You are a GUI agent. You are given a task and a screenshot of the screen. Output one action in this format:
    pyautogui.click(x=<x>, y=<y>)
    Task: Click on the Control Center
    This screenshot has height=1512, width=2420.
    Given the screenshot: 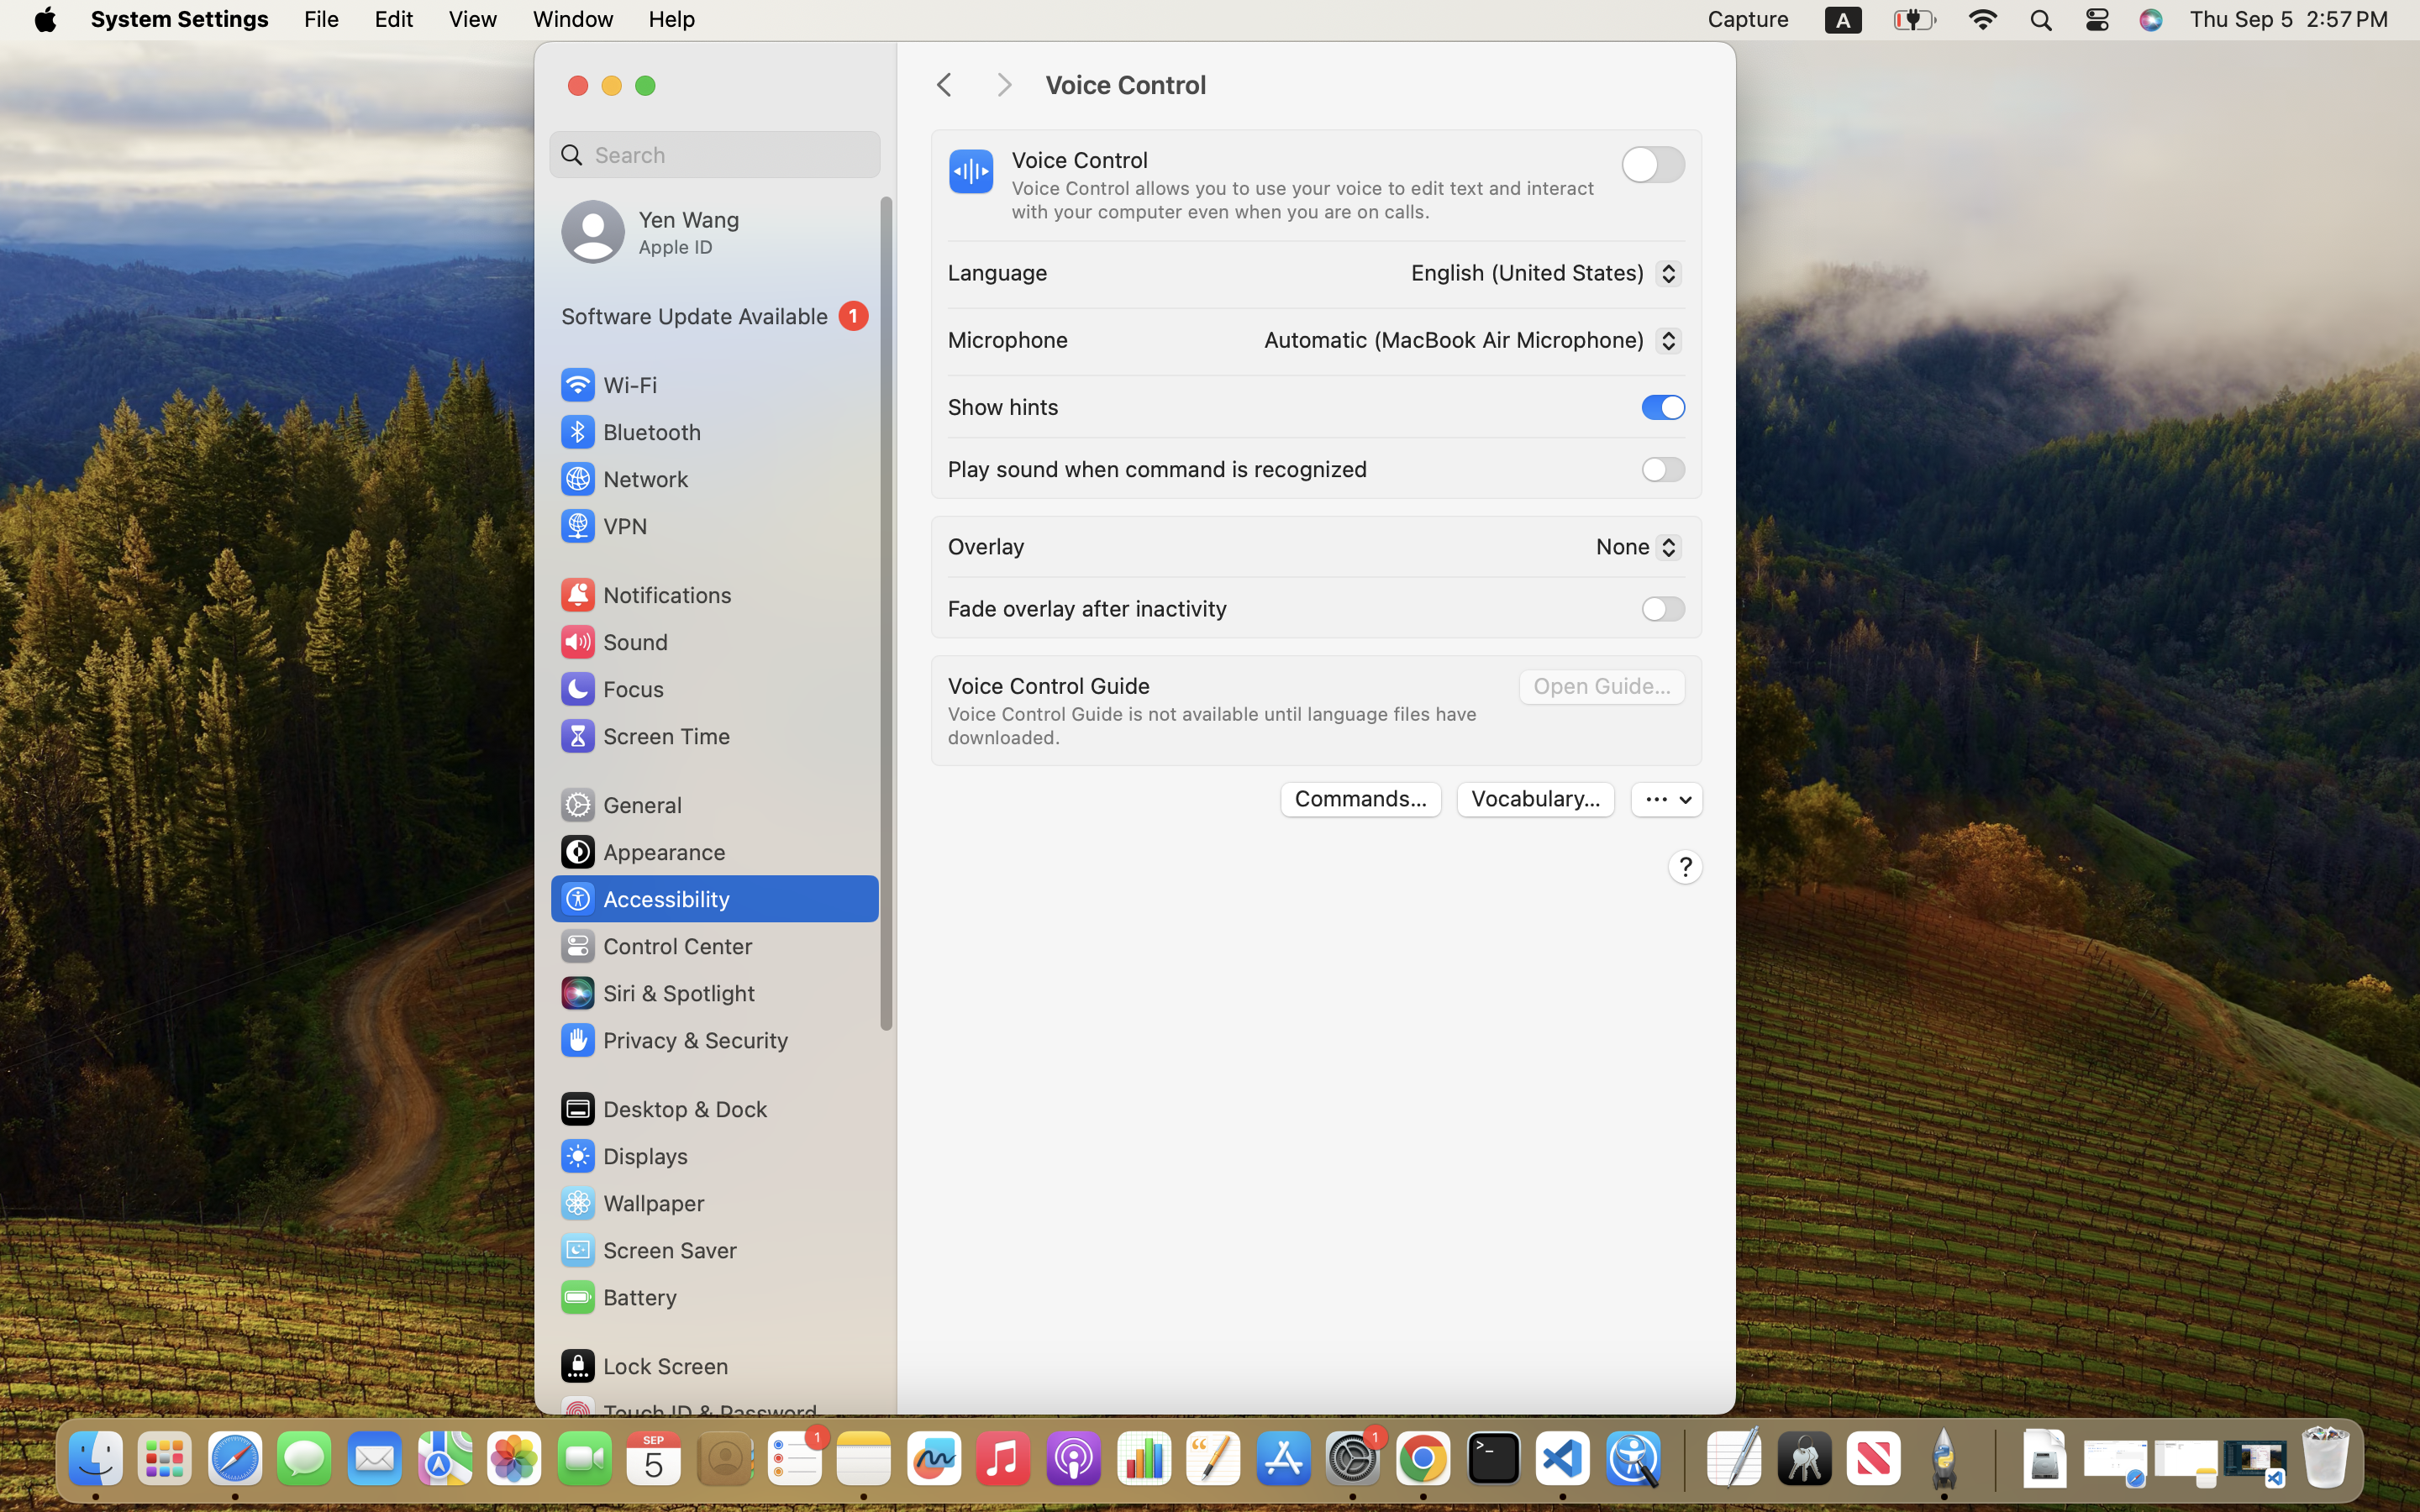 What is the action you would take?
    pyautogui.click(x=655, y=946)
    